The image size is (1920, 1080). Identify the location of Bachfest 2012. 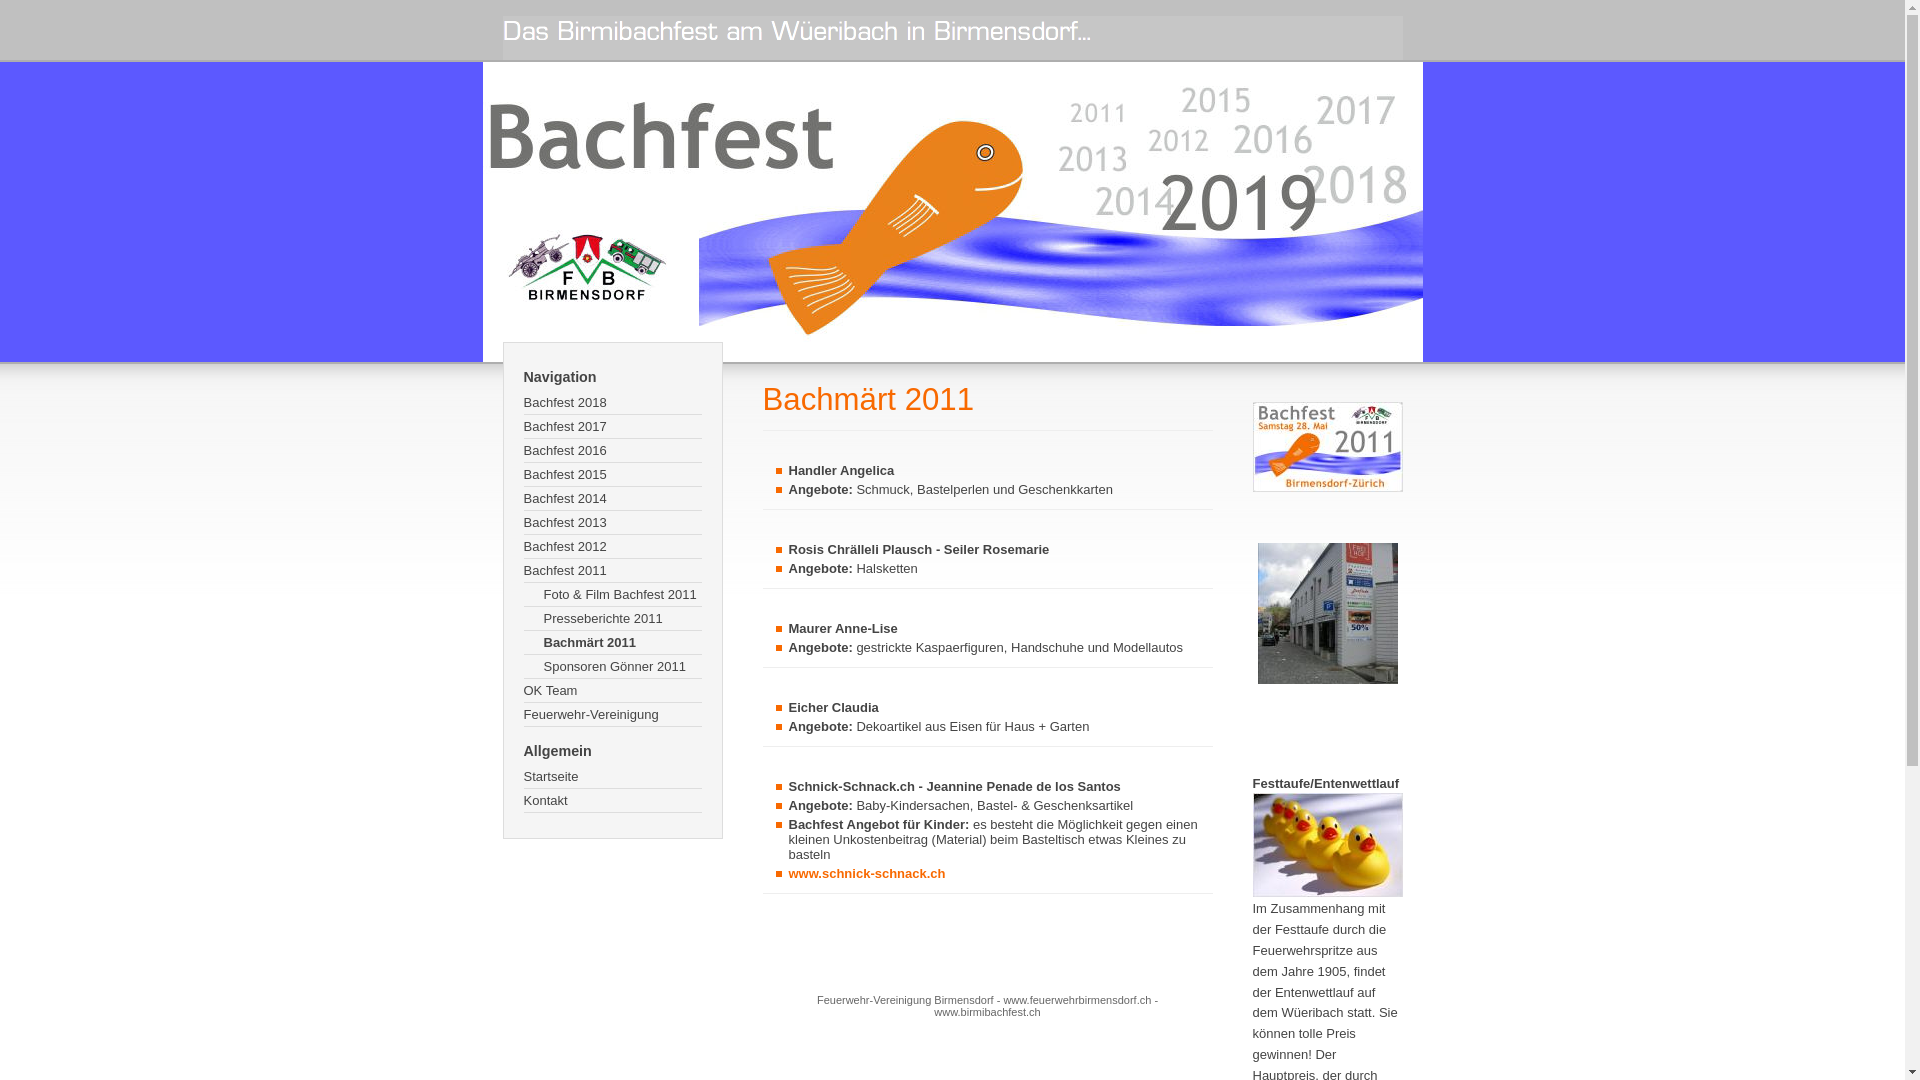
(613, 547).